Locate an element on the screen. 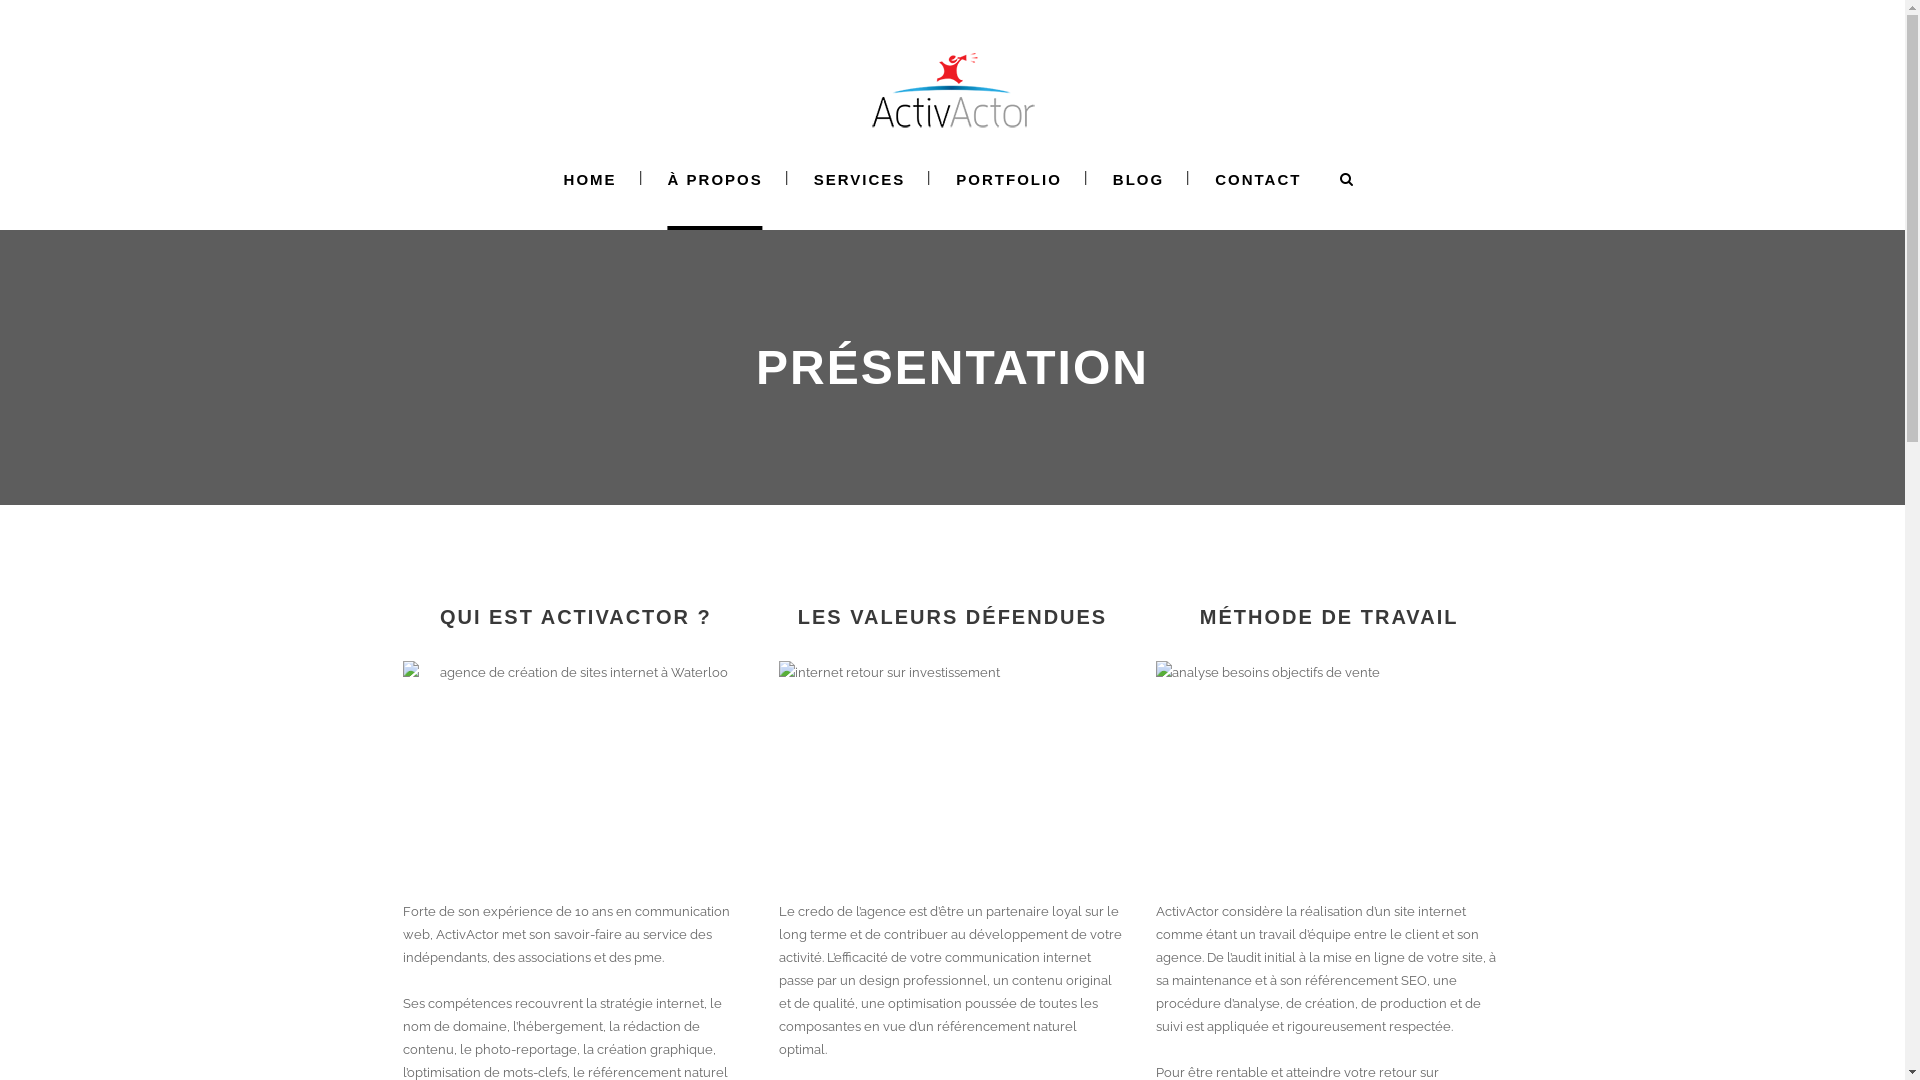 The width and height of the screenshot is (1920, 1080). BLOG is located at coordinates (1138, 180).